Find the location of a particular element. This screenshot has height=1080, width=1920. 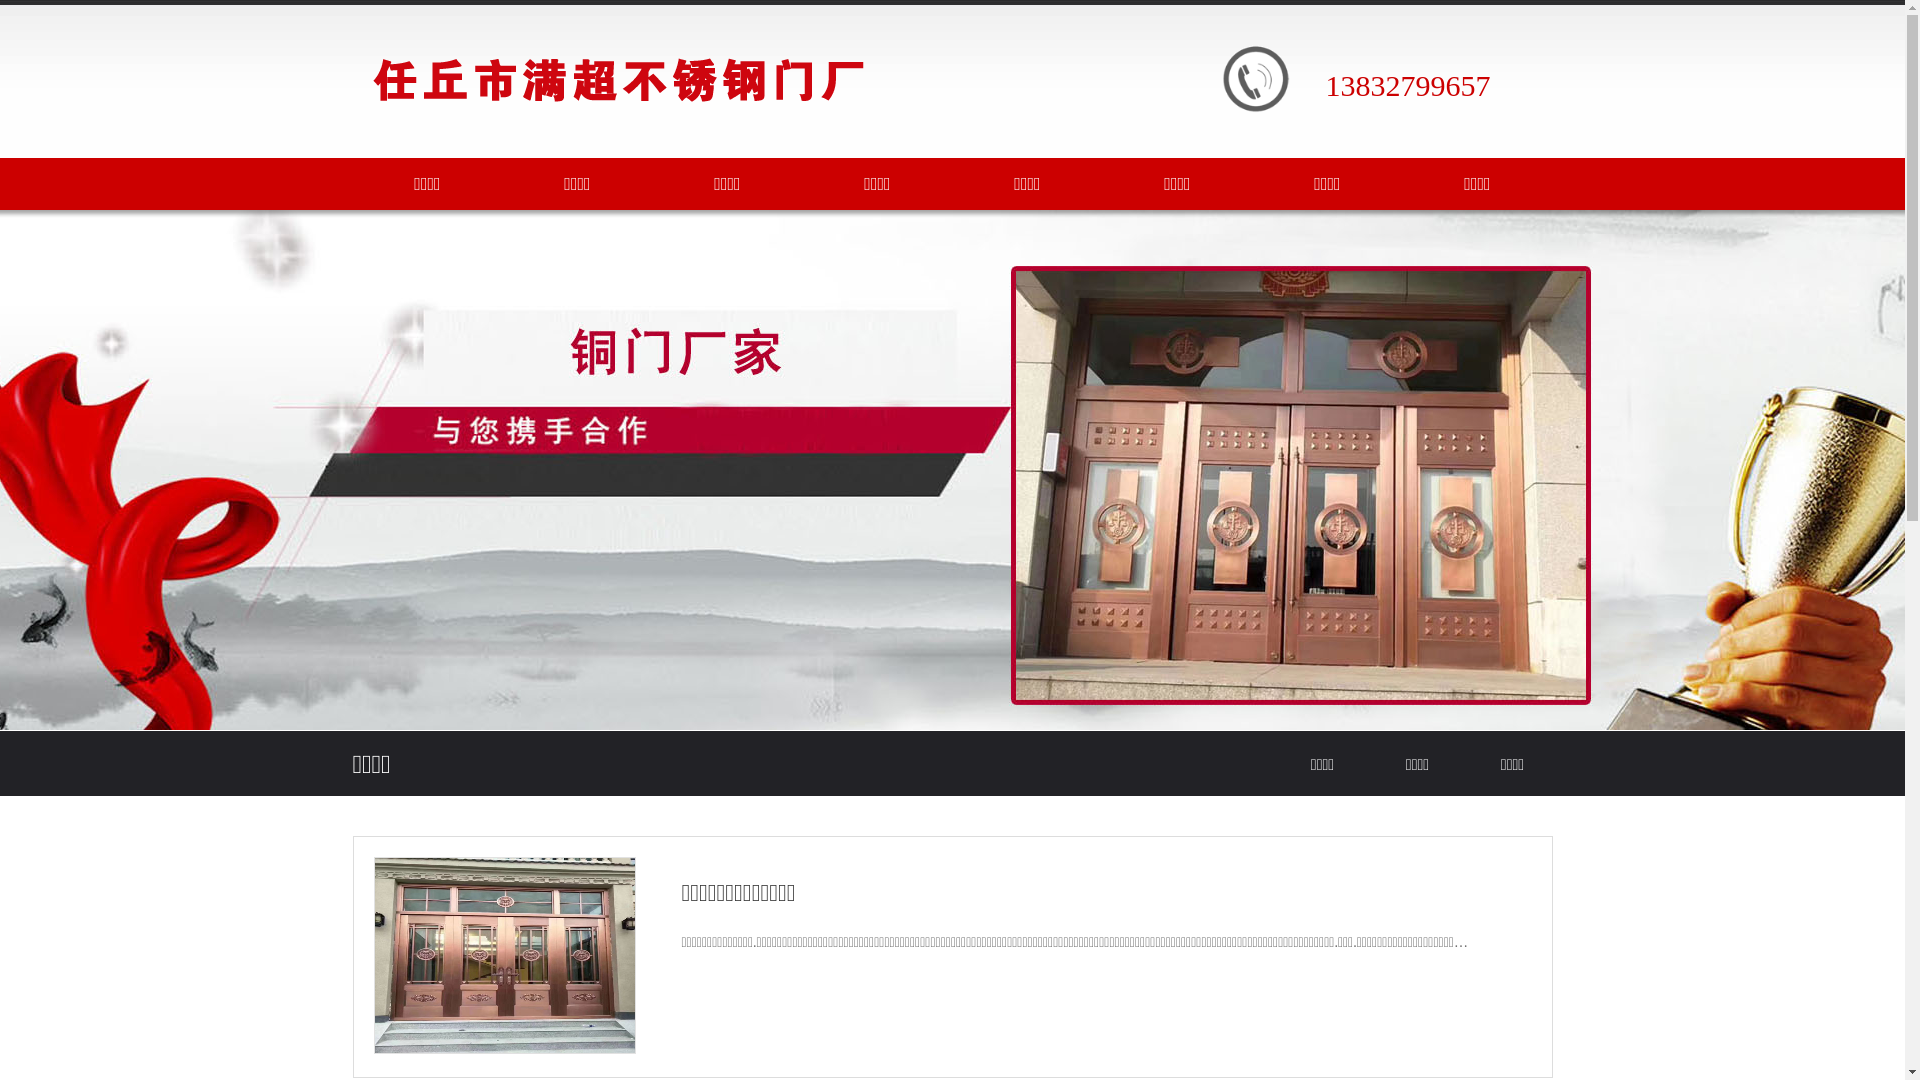

1 is located at coordinates (1523, 709).